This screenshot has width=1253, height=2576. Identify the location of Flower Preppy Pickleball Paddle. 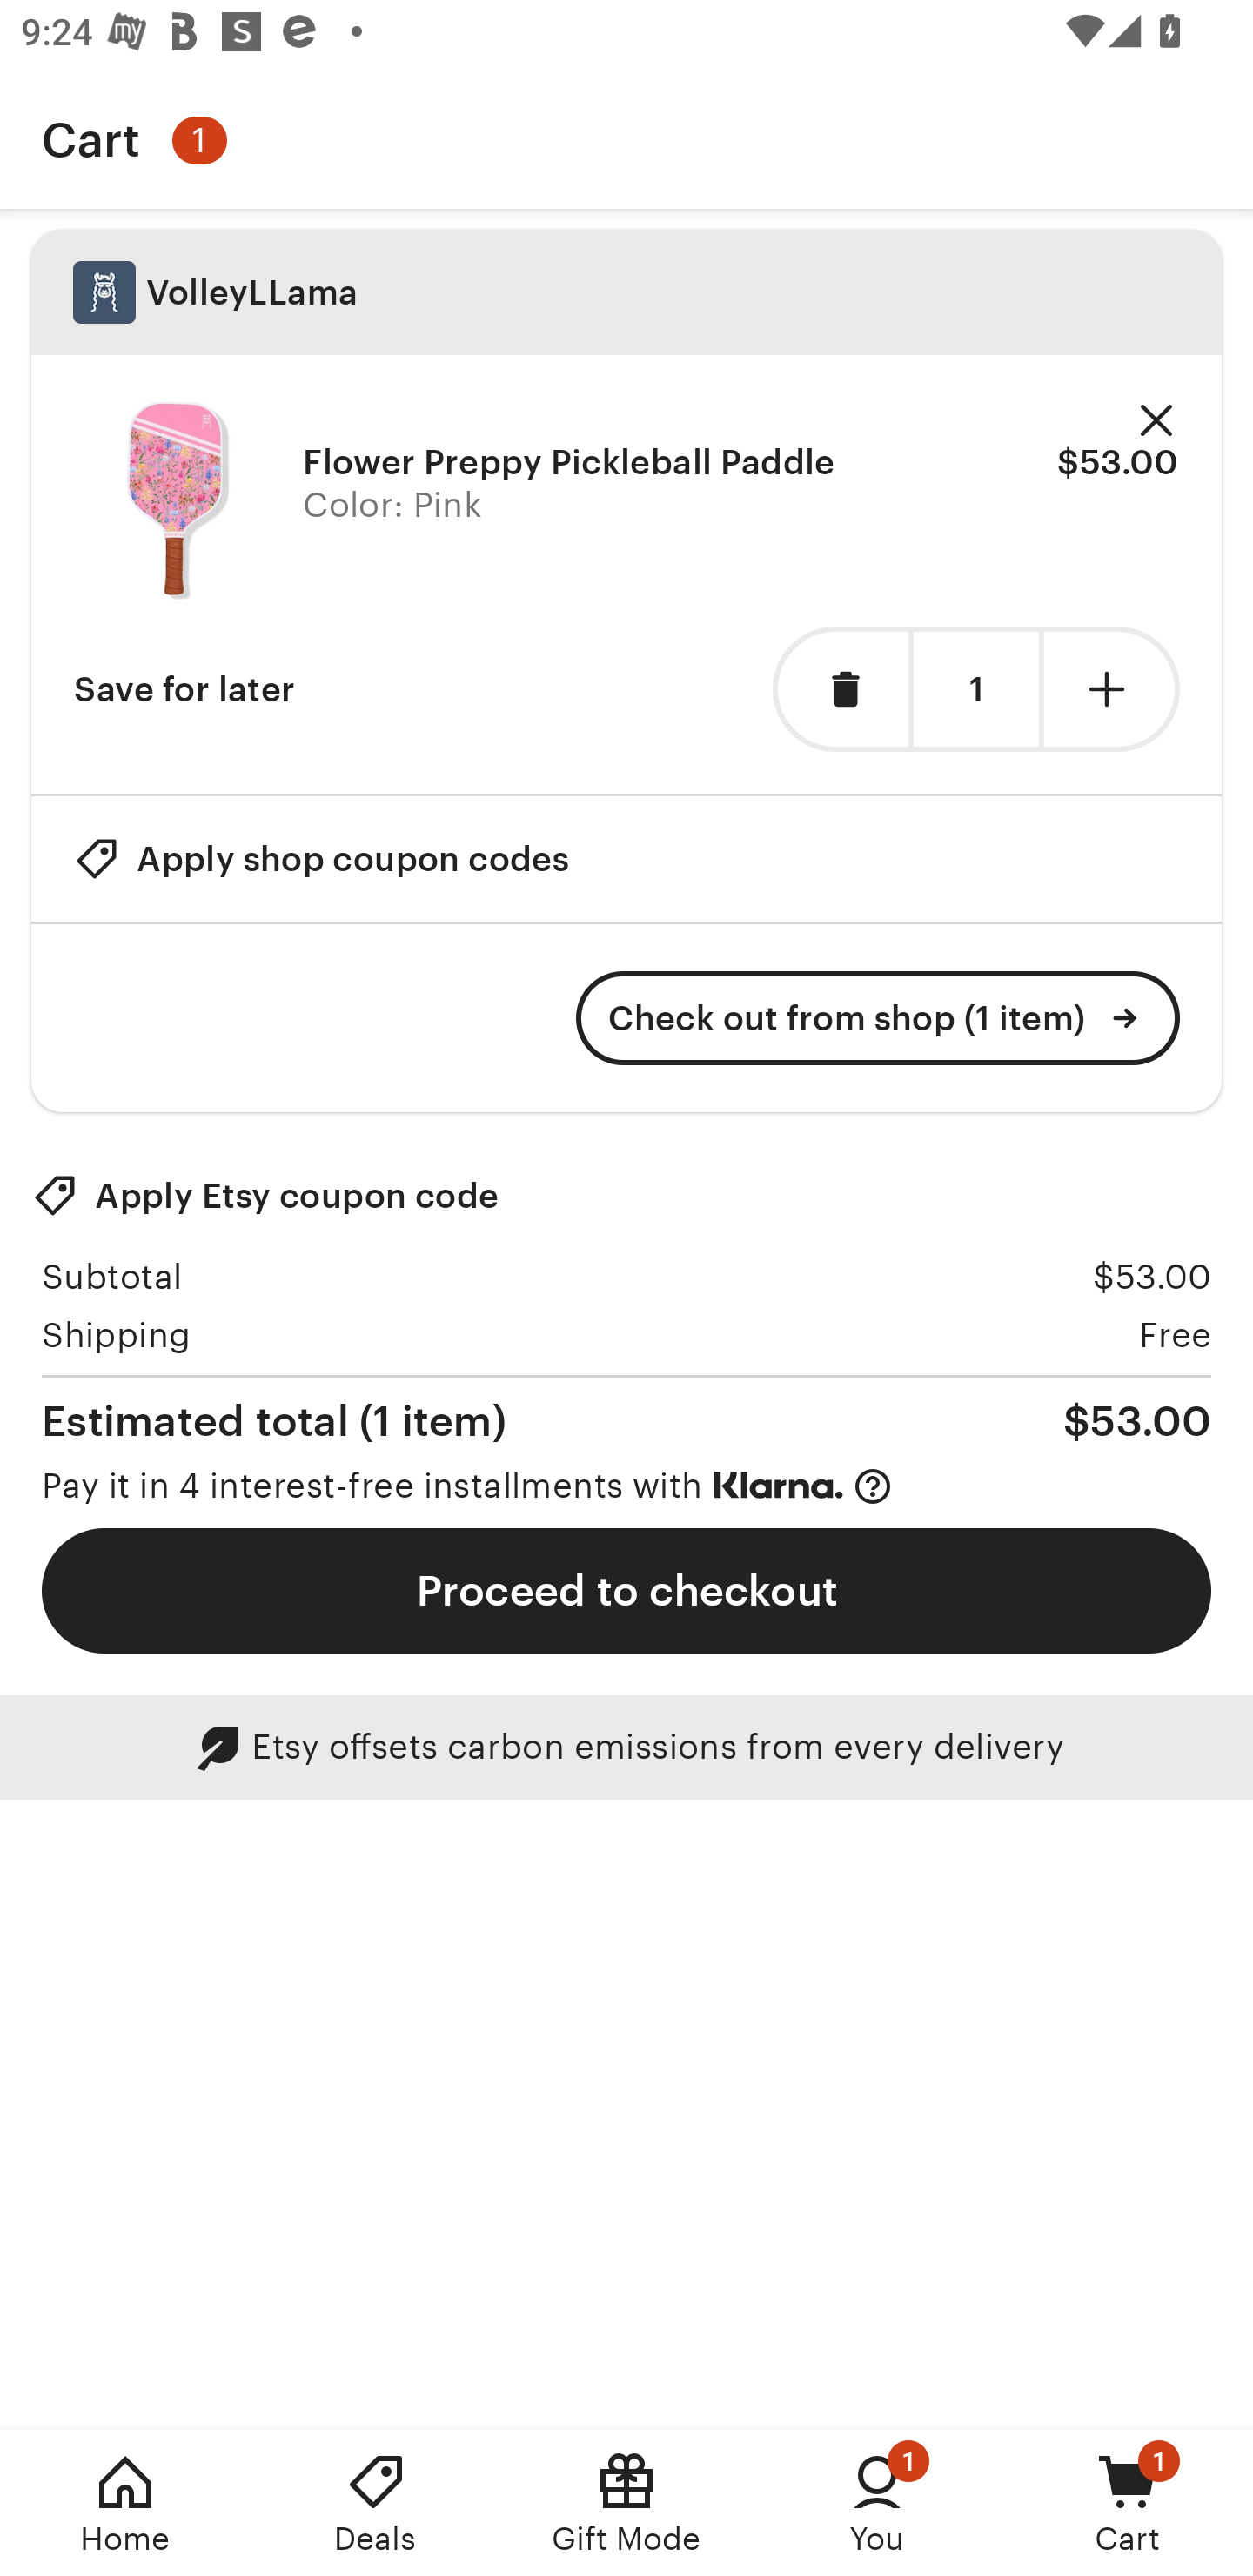
(178, 500).